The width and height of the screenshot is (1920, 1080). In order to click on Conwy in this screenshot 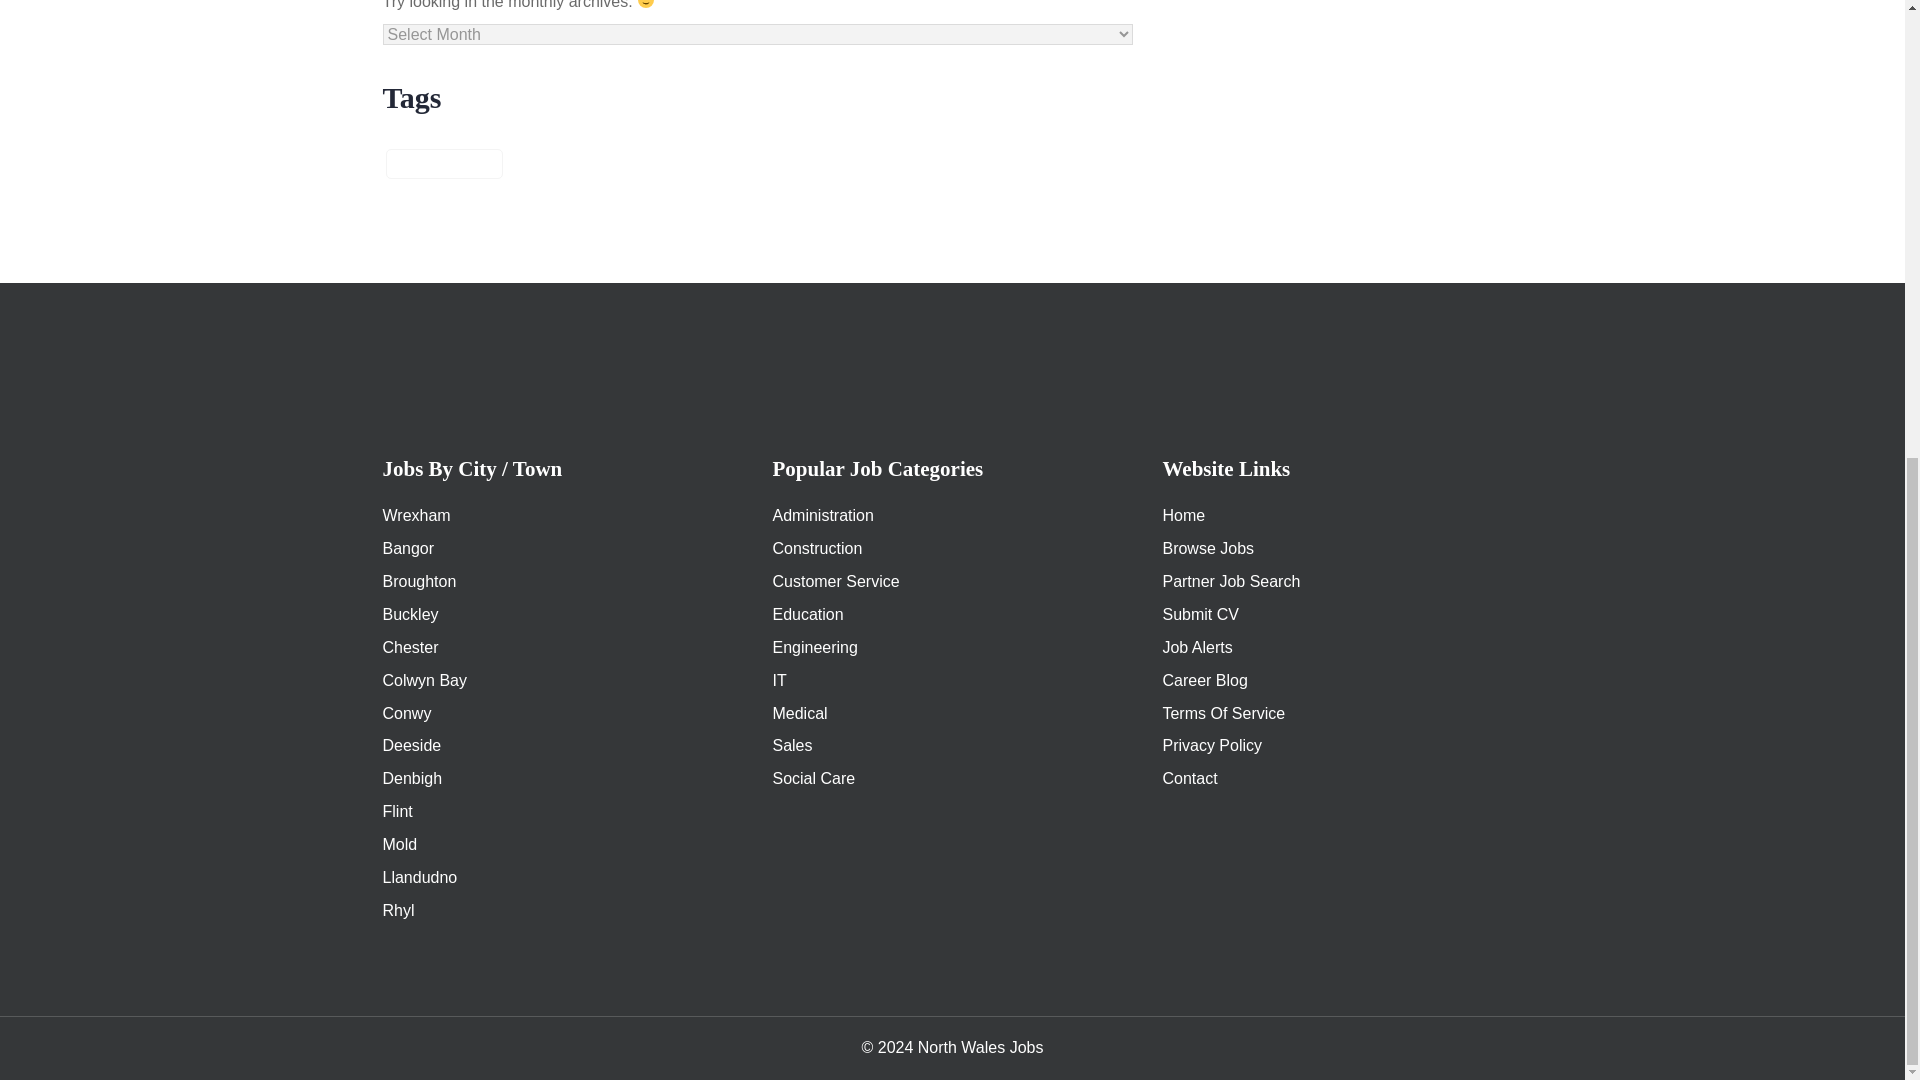, I will do `click(406, 714)`.